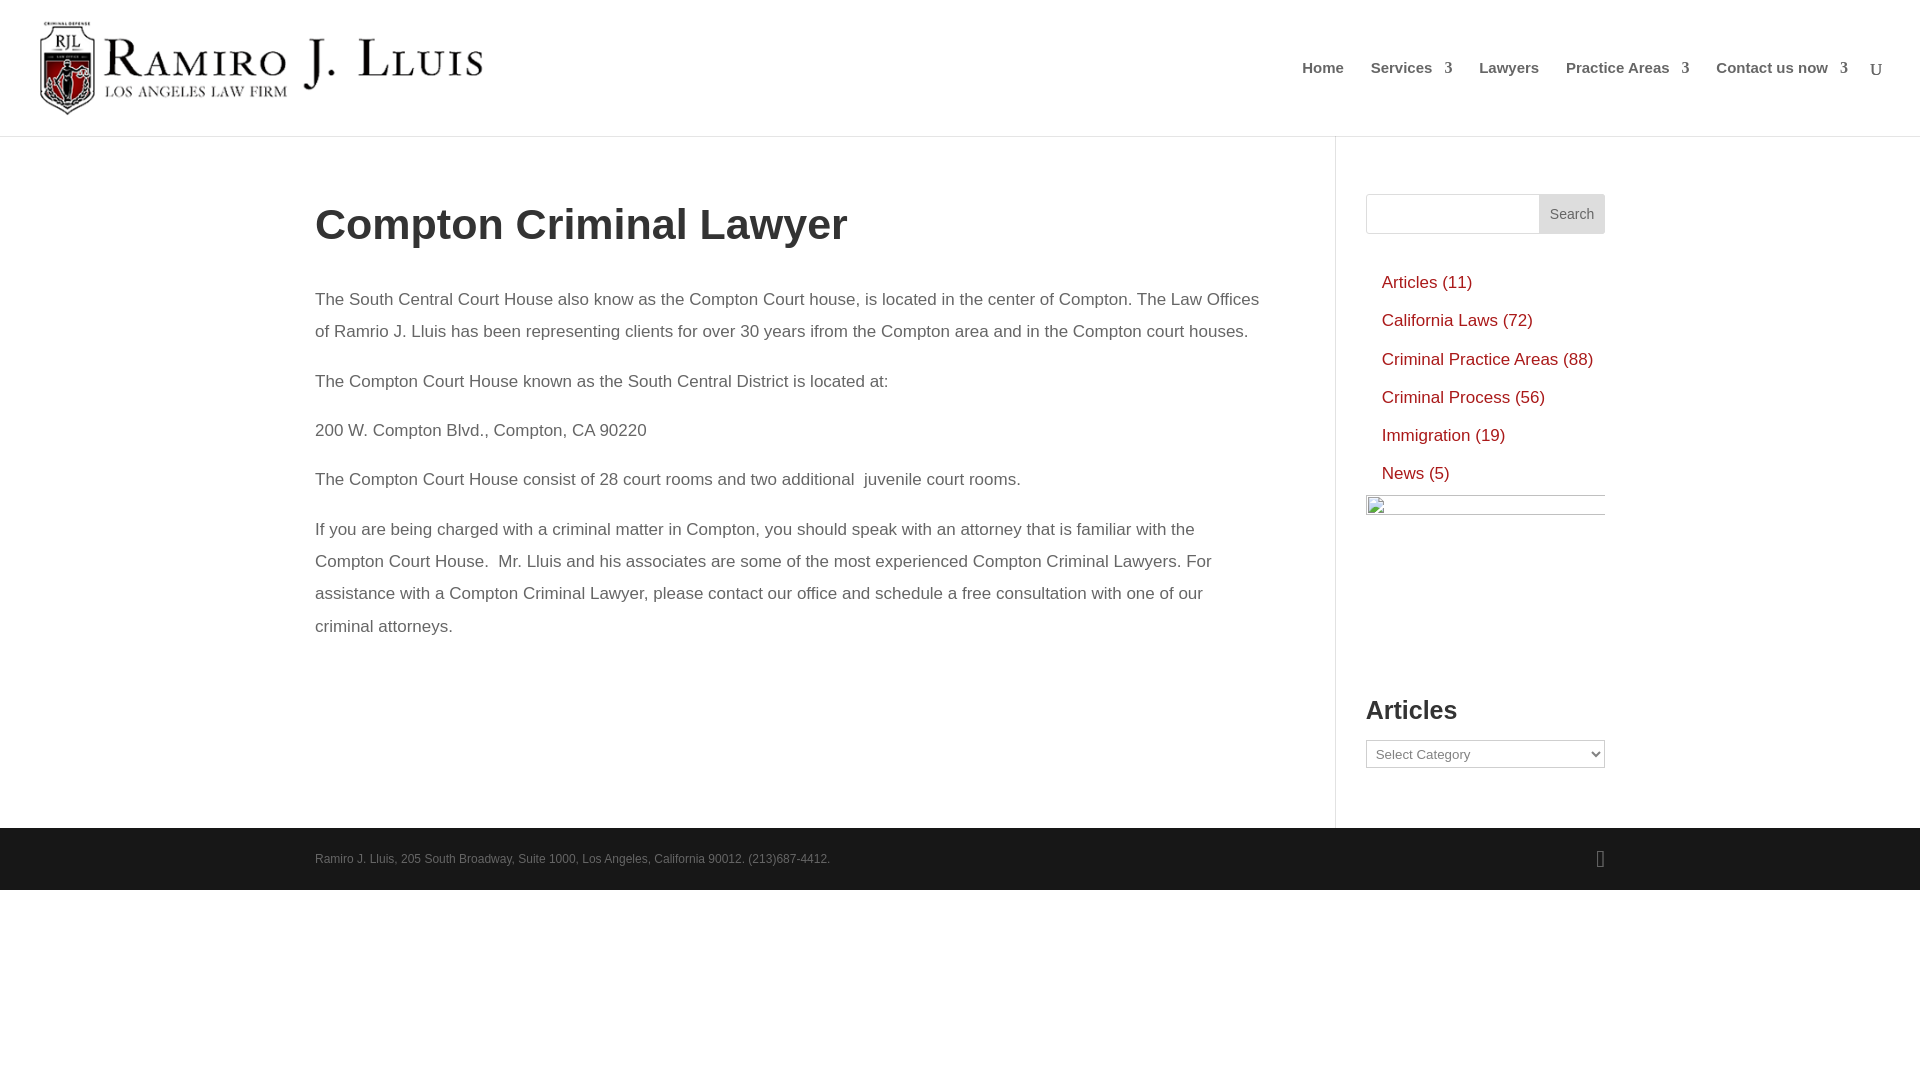  I want to click on Services, so click(1412, 98).